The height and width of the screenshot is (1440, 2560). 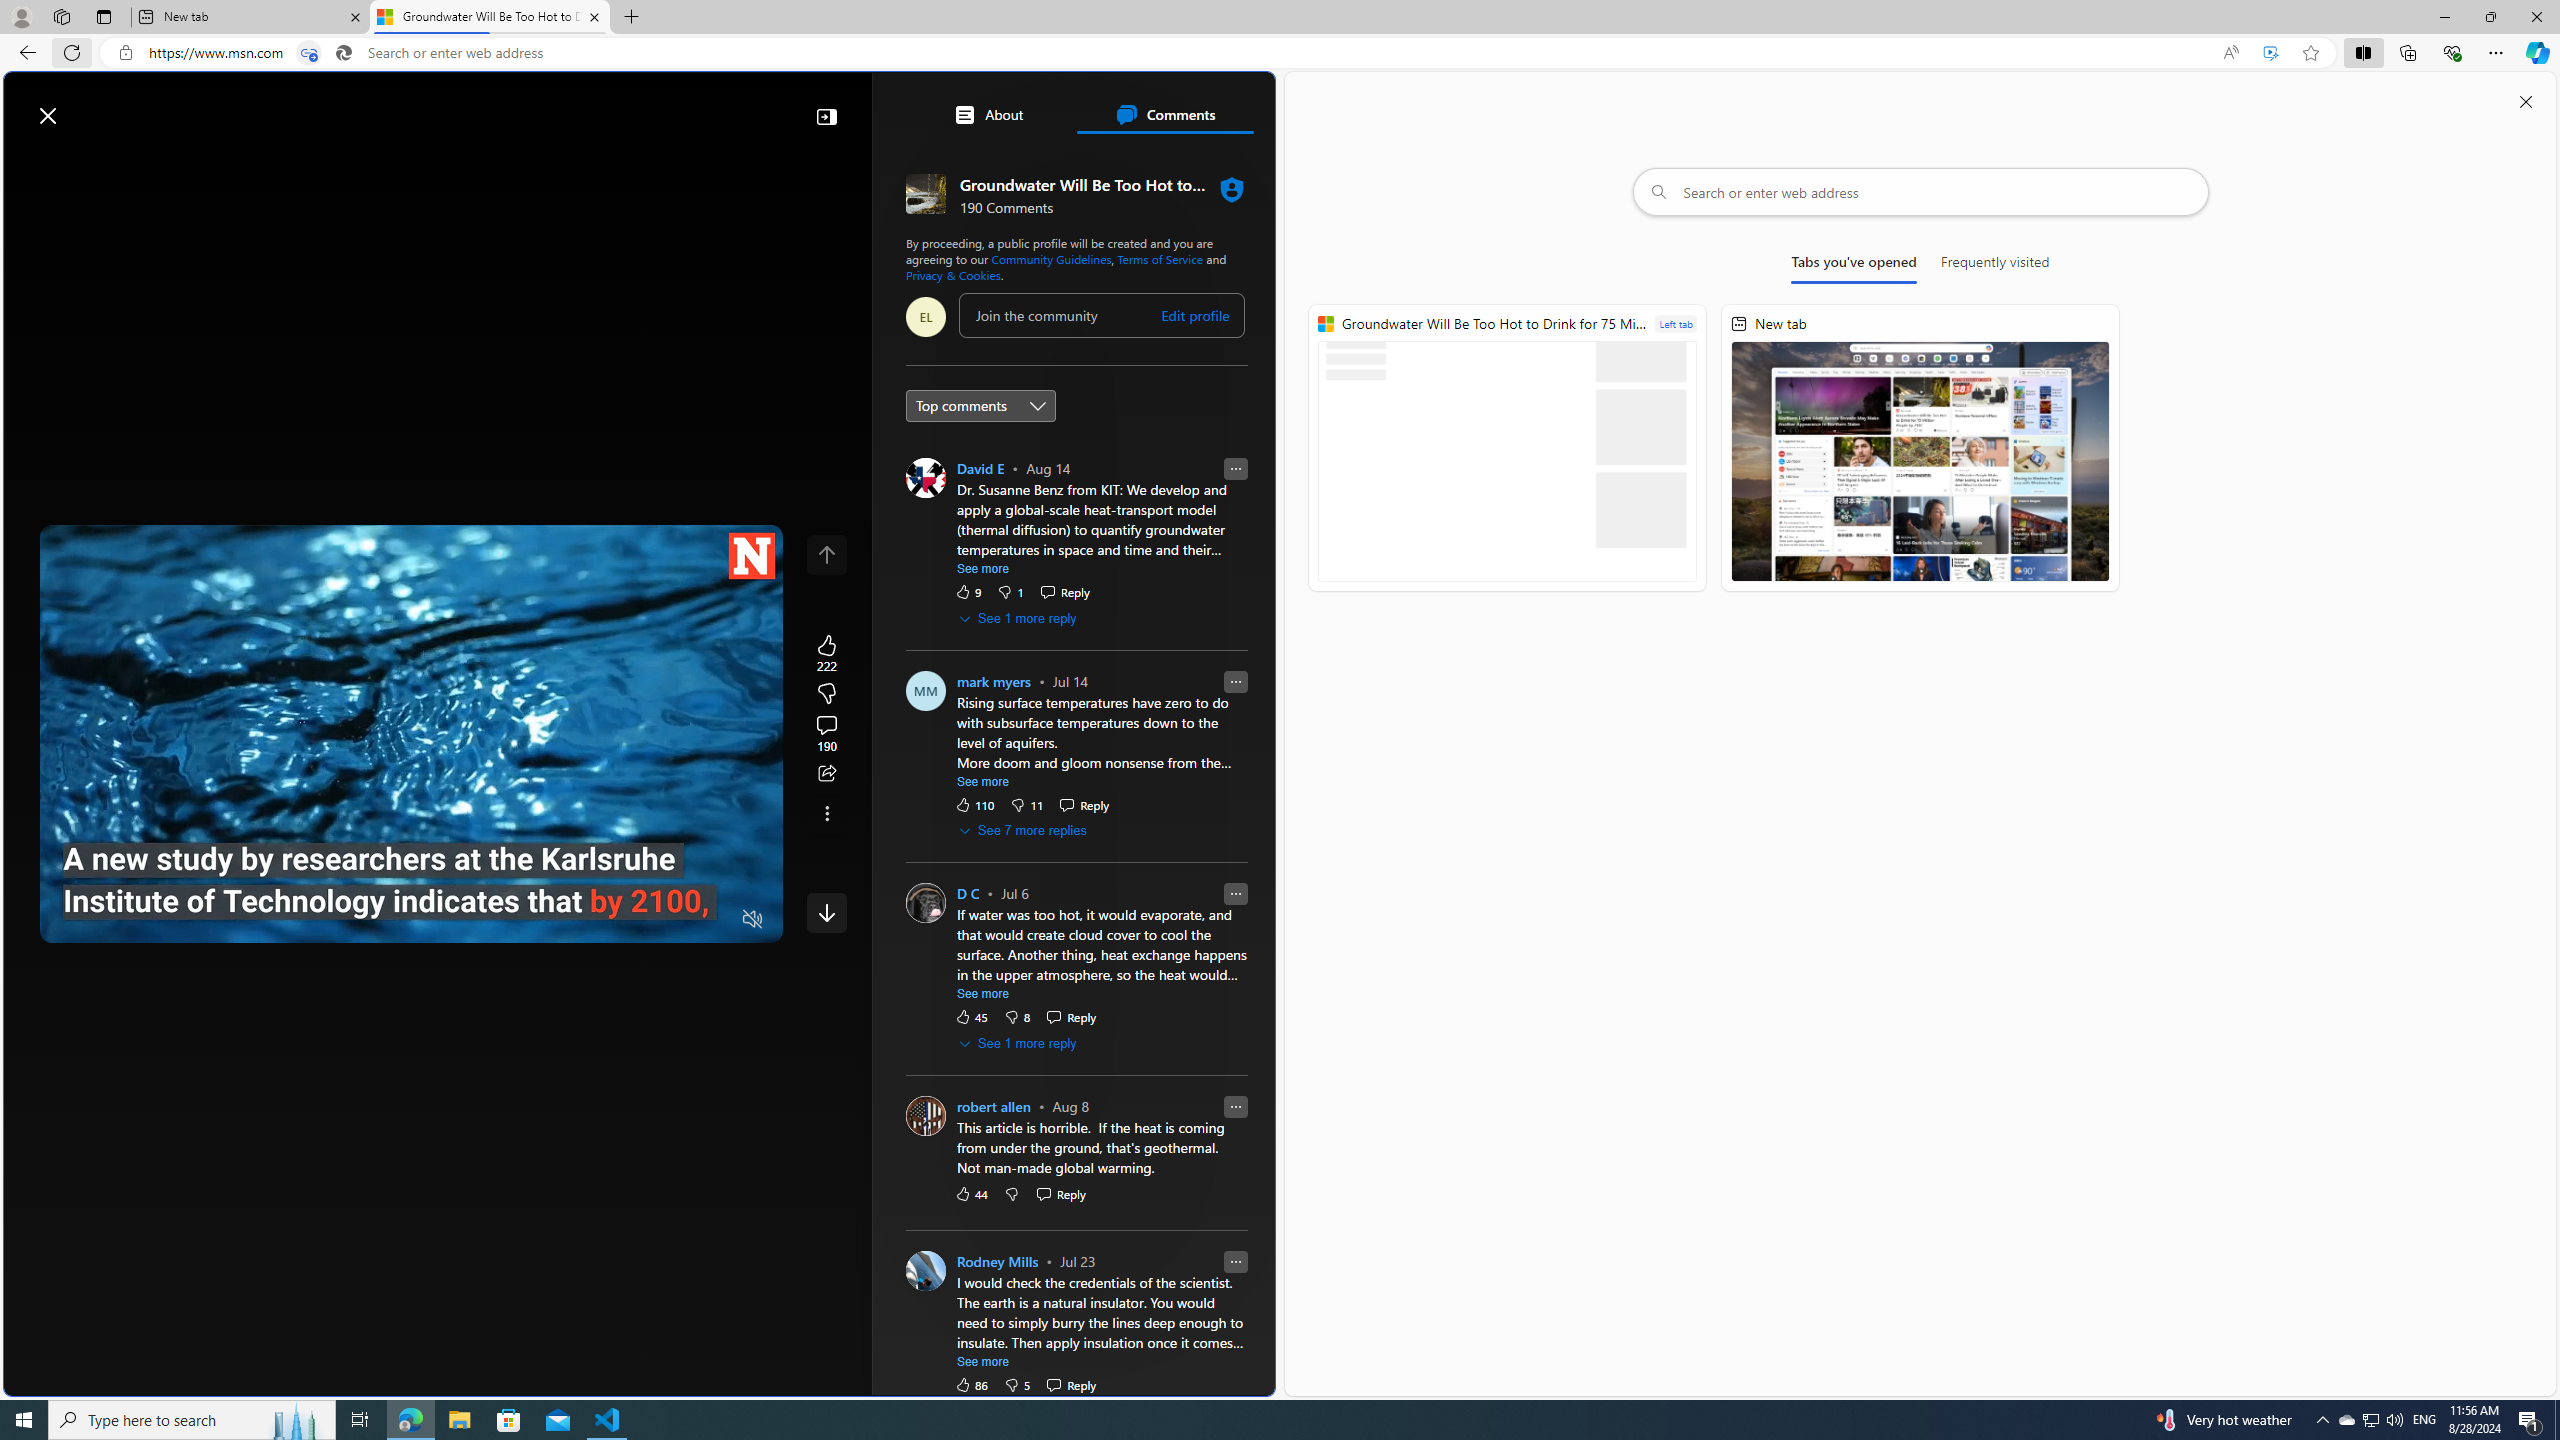 What do you see at coordinates (1018, 1043) in the screenshot?
I see `See 1 more reply` at bounding box center [1018, 1043].